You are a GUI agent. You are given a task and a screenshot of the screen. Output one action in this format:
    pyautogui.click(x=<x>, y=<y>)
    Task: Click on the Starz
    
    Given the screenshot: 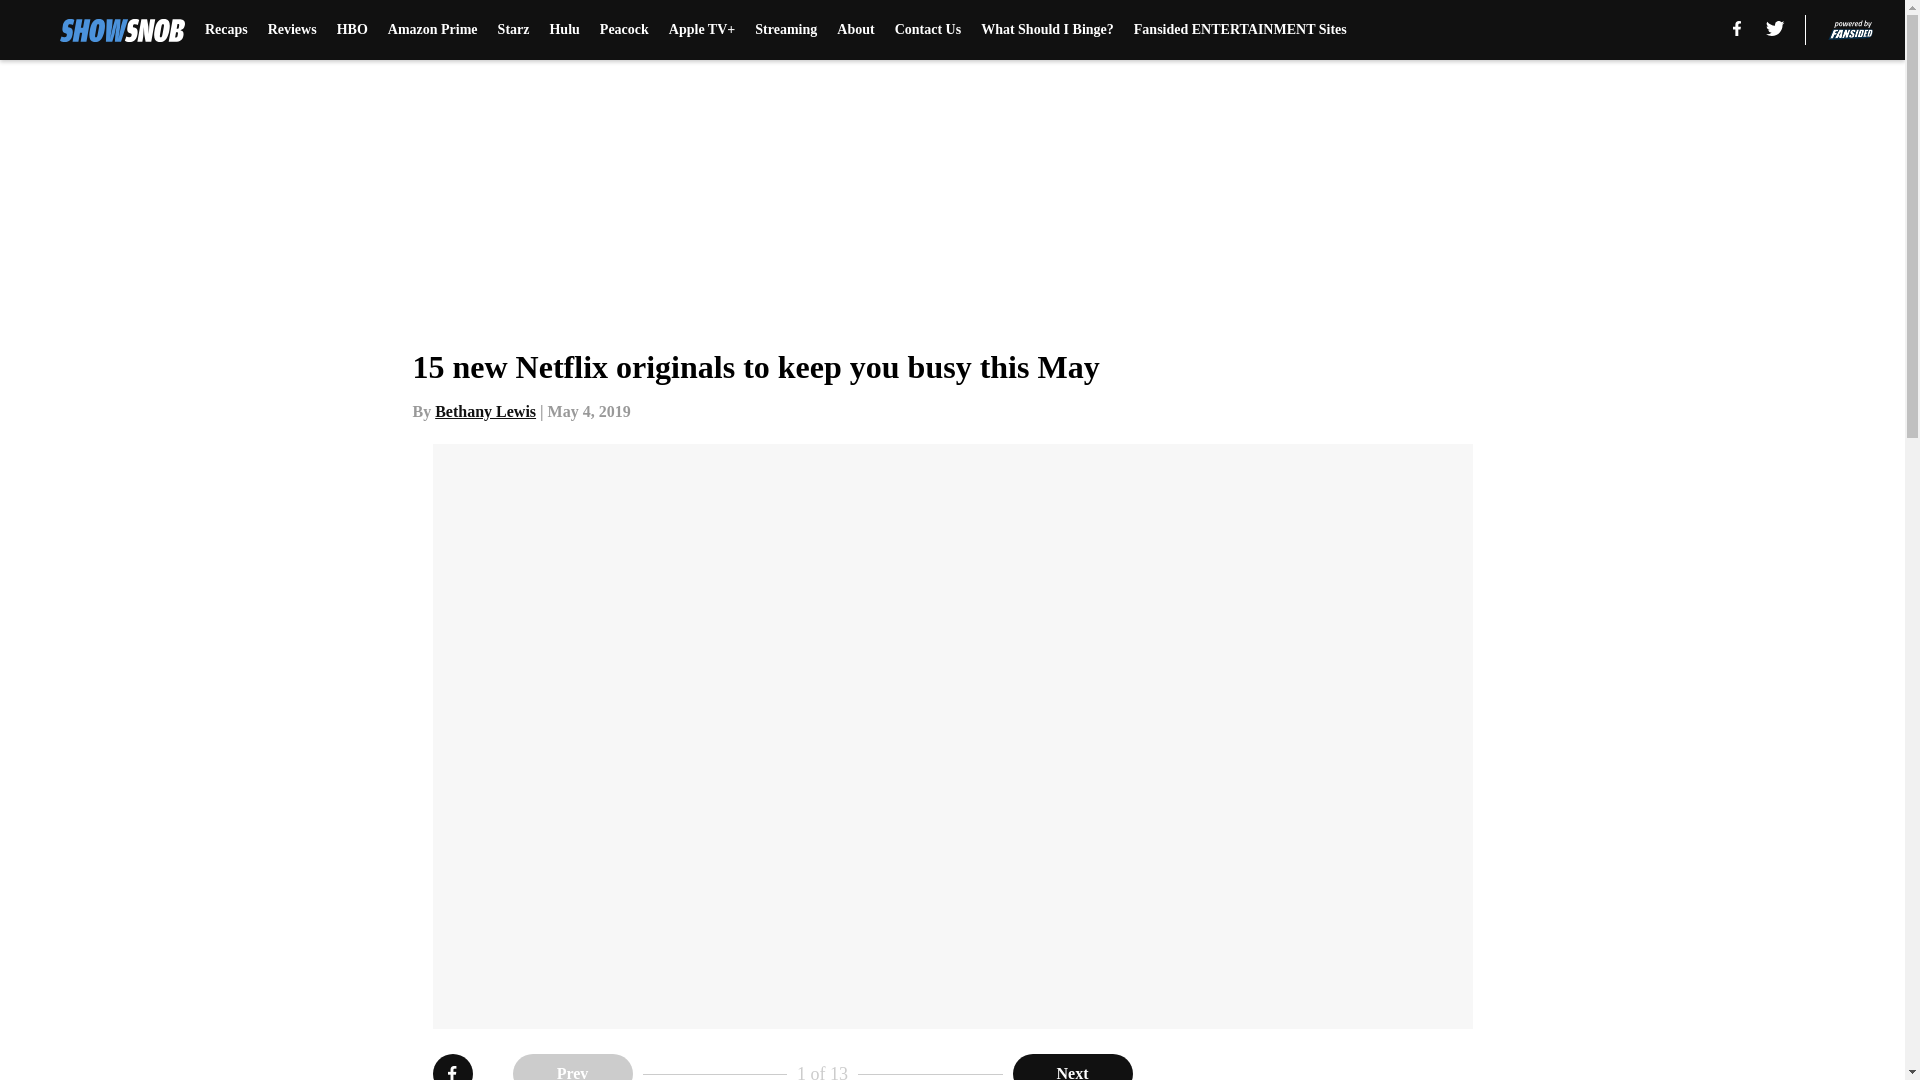 What is the action you would take?
    pyautogui.click(x=513, y=30)
    